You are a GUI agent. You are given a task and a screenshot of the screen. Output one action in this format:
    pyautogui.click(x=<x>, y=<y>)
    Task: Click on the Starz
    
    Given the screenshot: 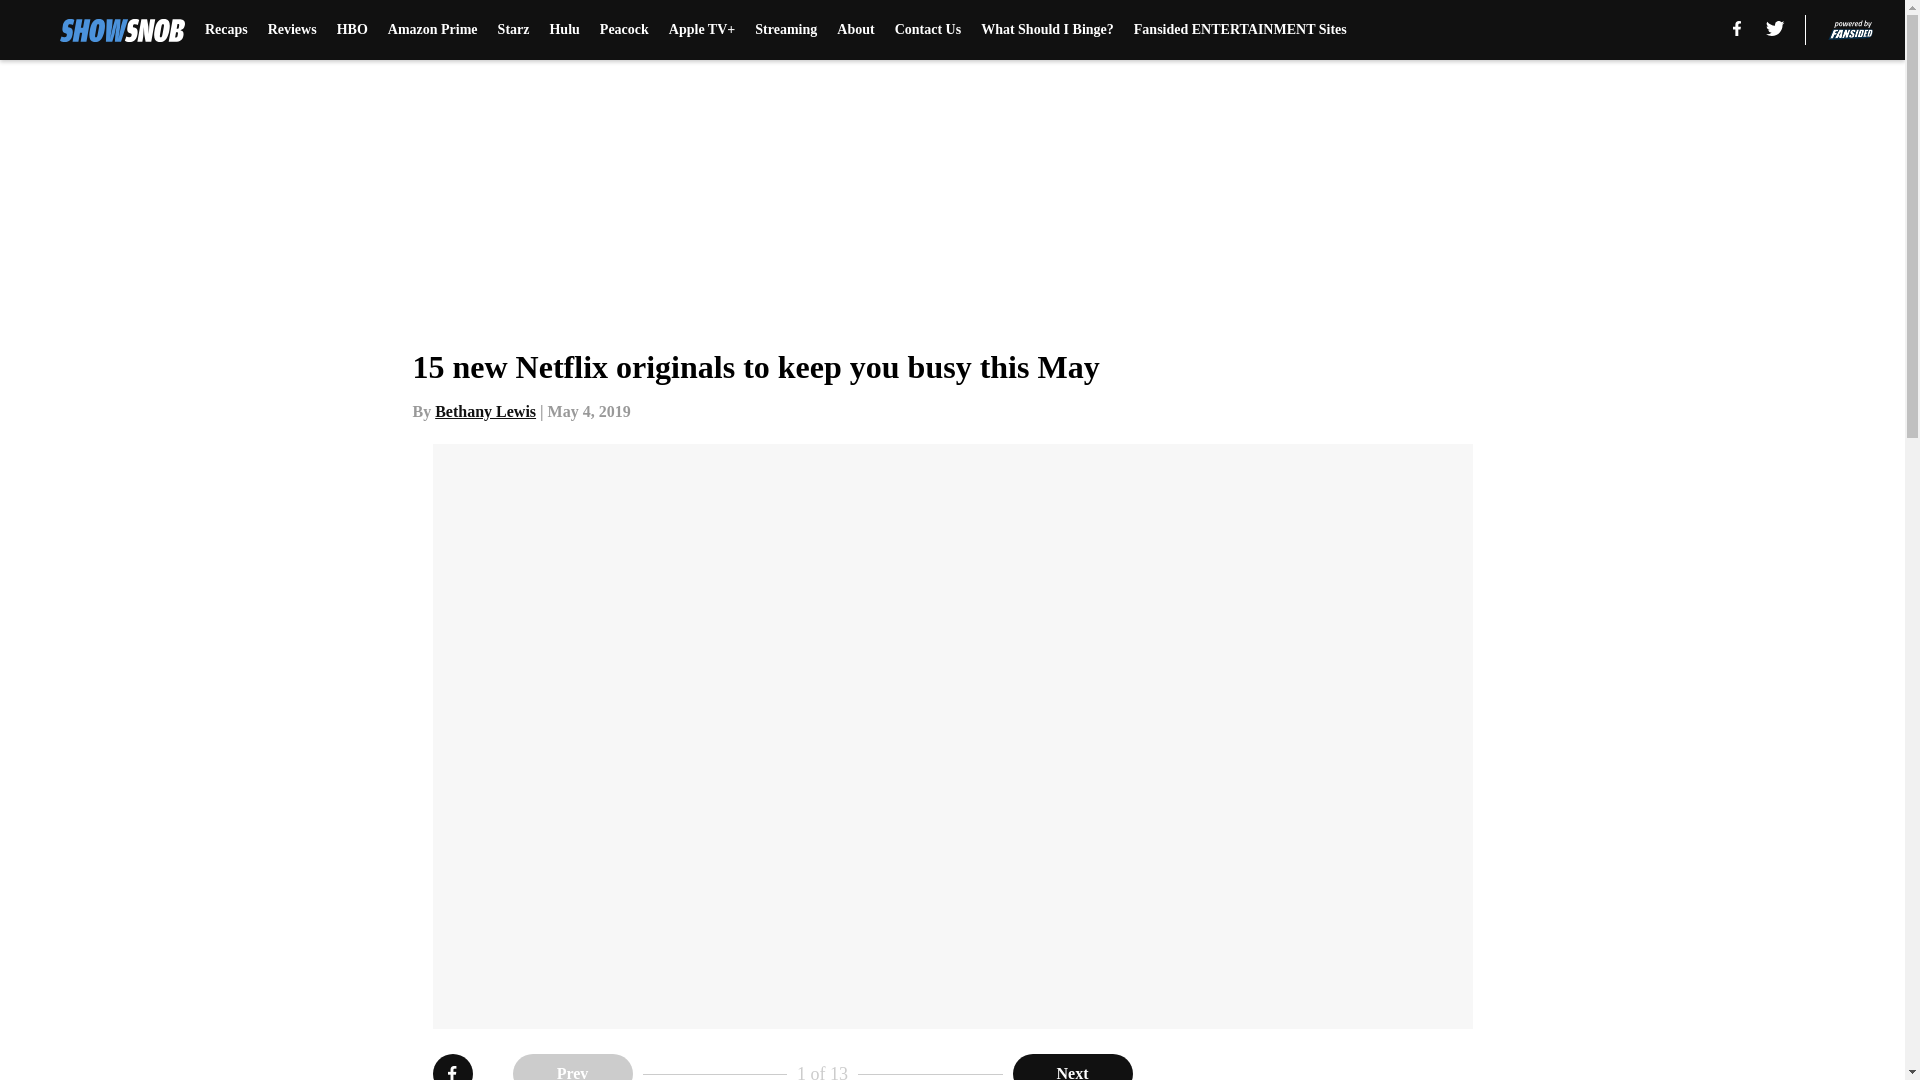 What is the action you would take?
    pyautogui.click(x=513, y=30)
    